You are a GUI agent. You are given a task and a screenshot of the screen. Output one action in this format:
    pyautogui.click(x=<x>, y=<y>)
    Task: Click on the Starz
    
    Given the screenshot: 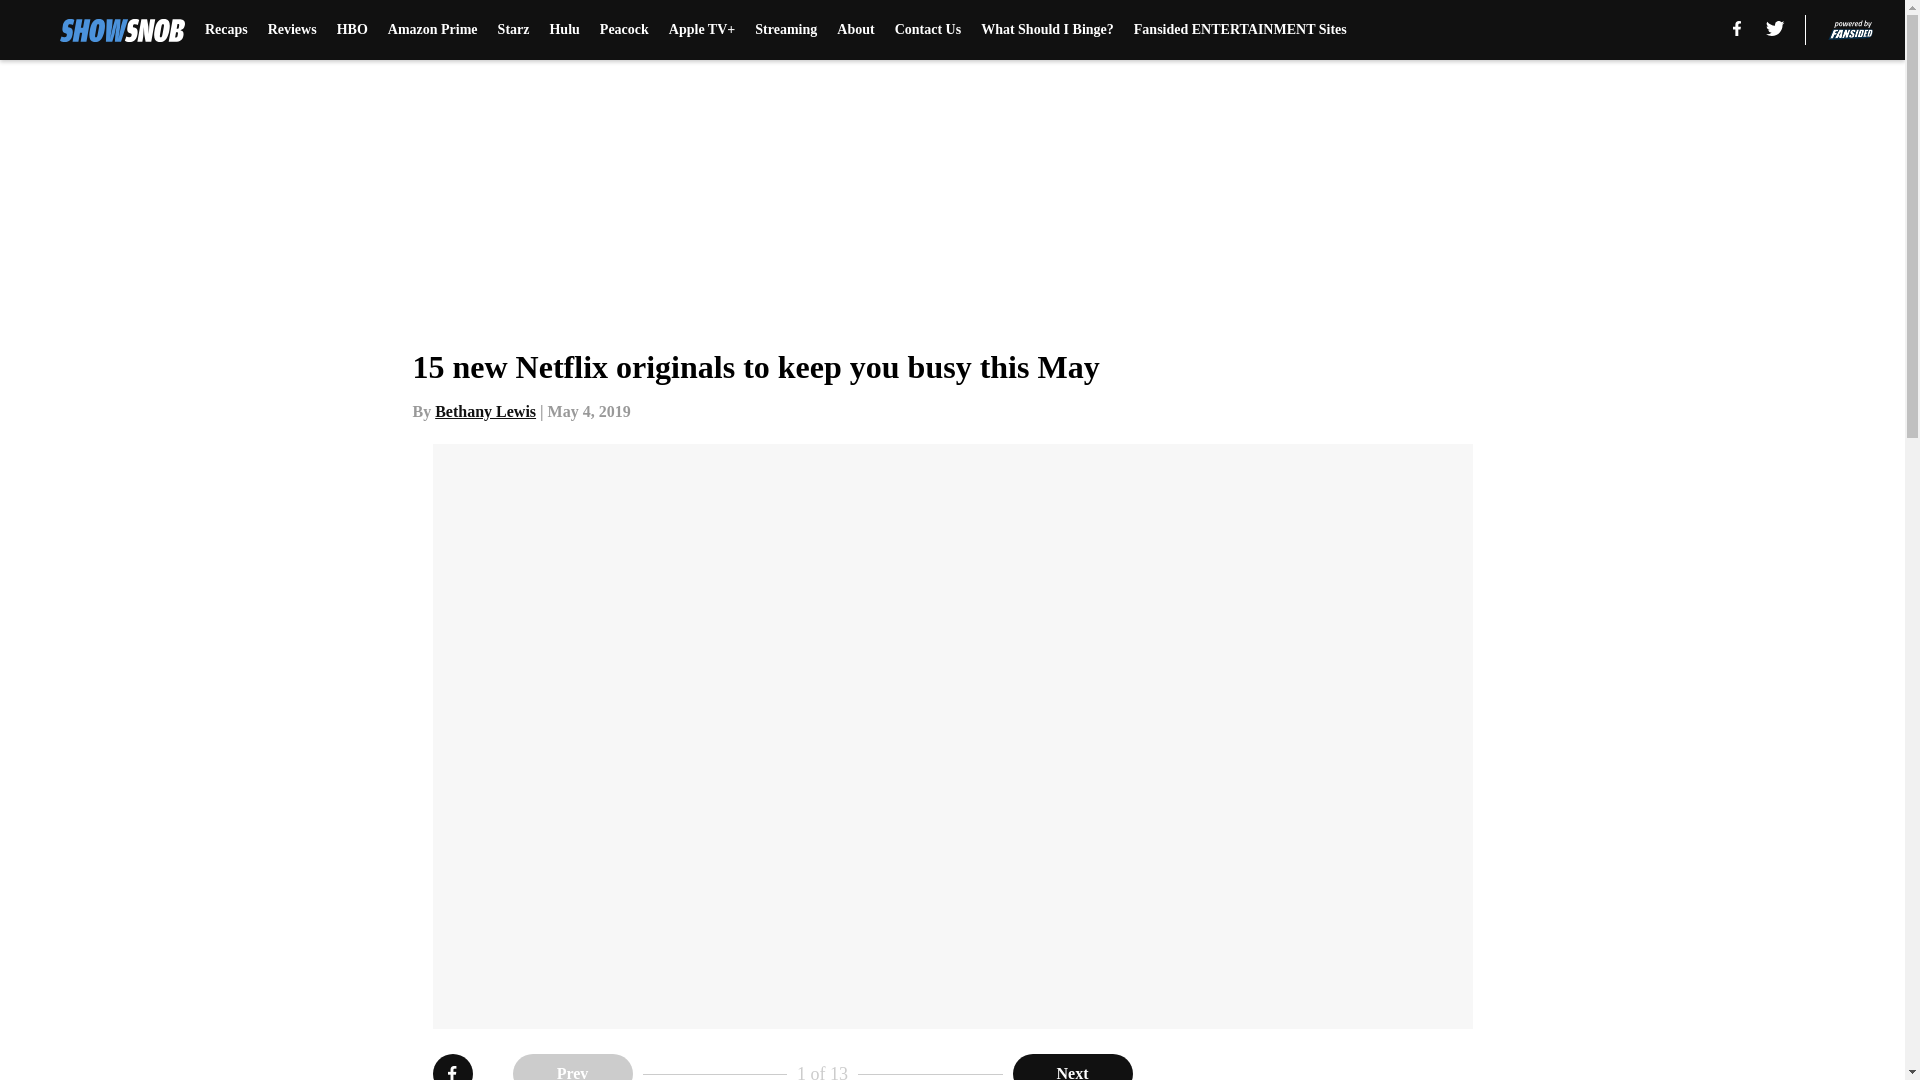 What is the action you would take?
    pyautogui.click(x=513, y=30)
    